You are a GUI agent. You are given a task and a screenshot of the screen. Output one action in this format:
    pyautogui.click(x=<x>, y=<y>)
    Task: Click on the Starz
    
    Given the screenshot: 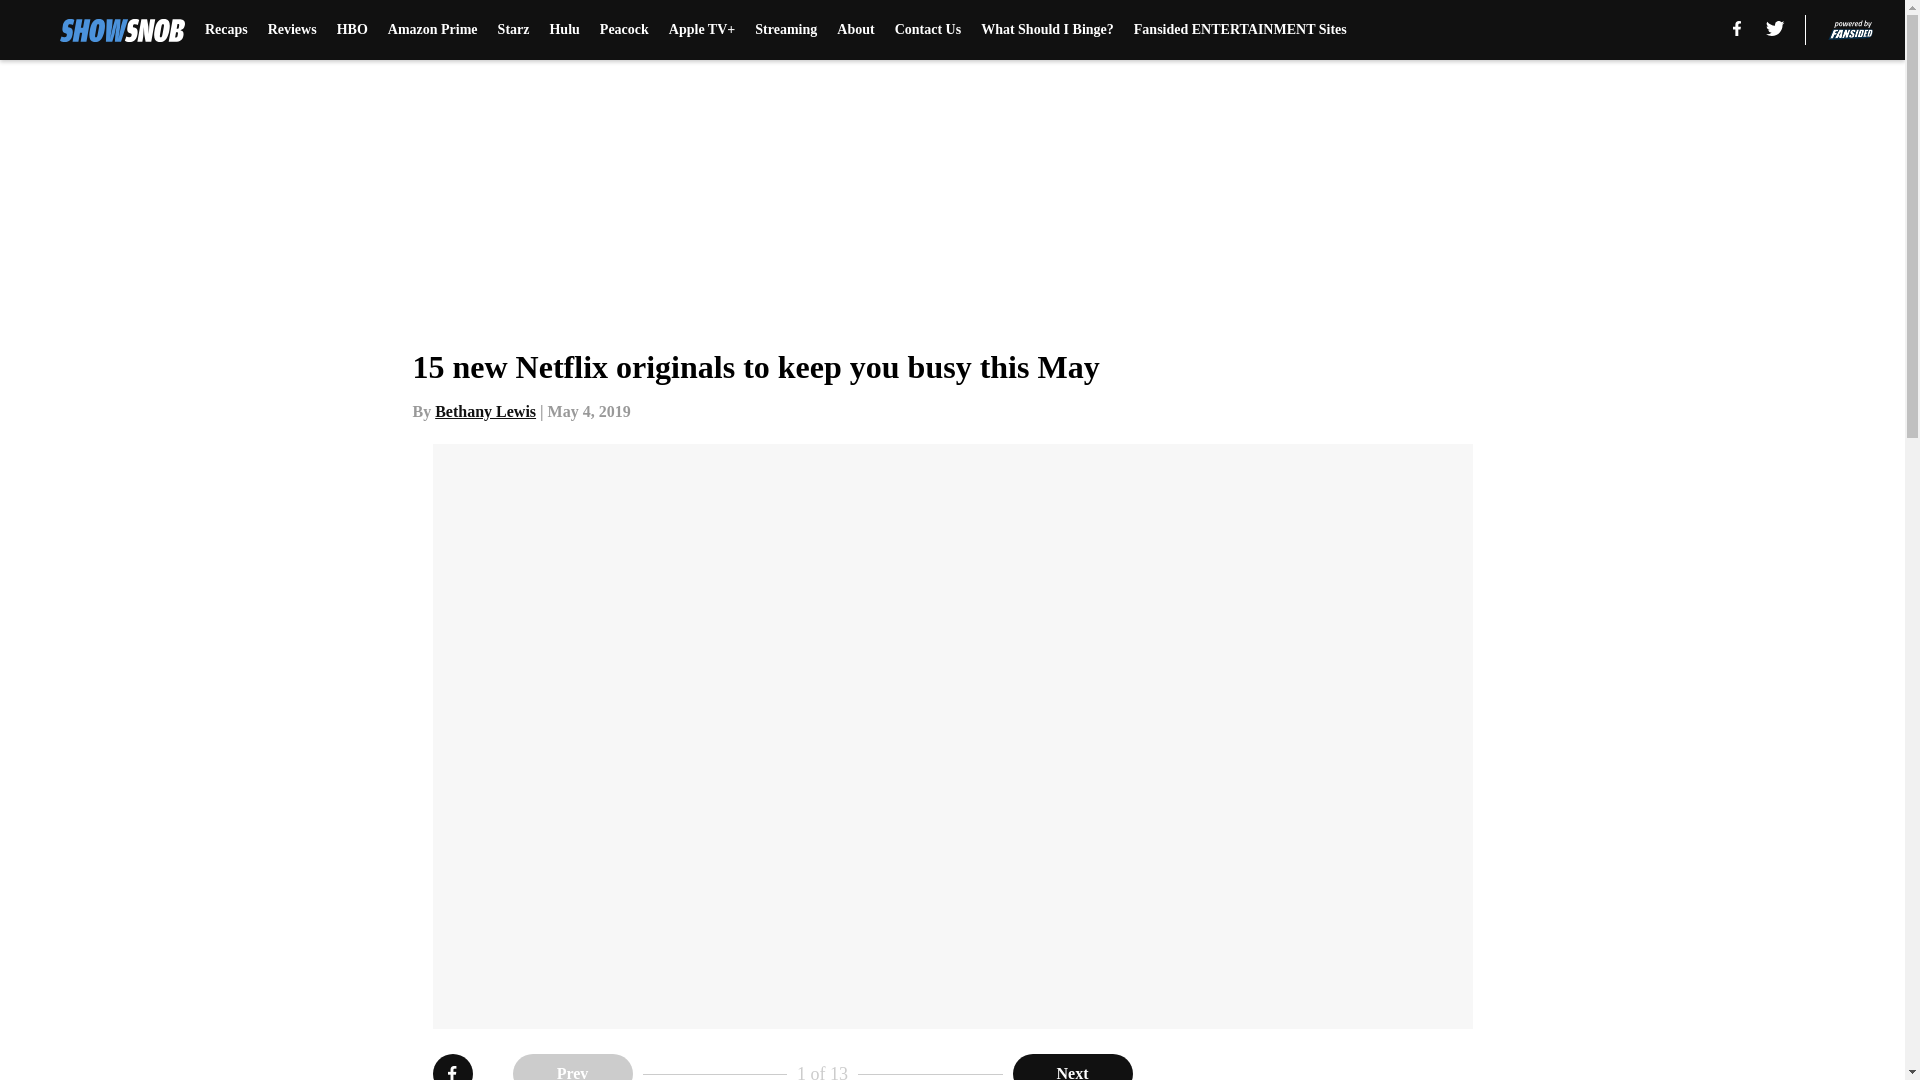 What is the action you would take?
    pyautogui.click(x=513, y=30)
    